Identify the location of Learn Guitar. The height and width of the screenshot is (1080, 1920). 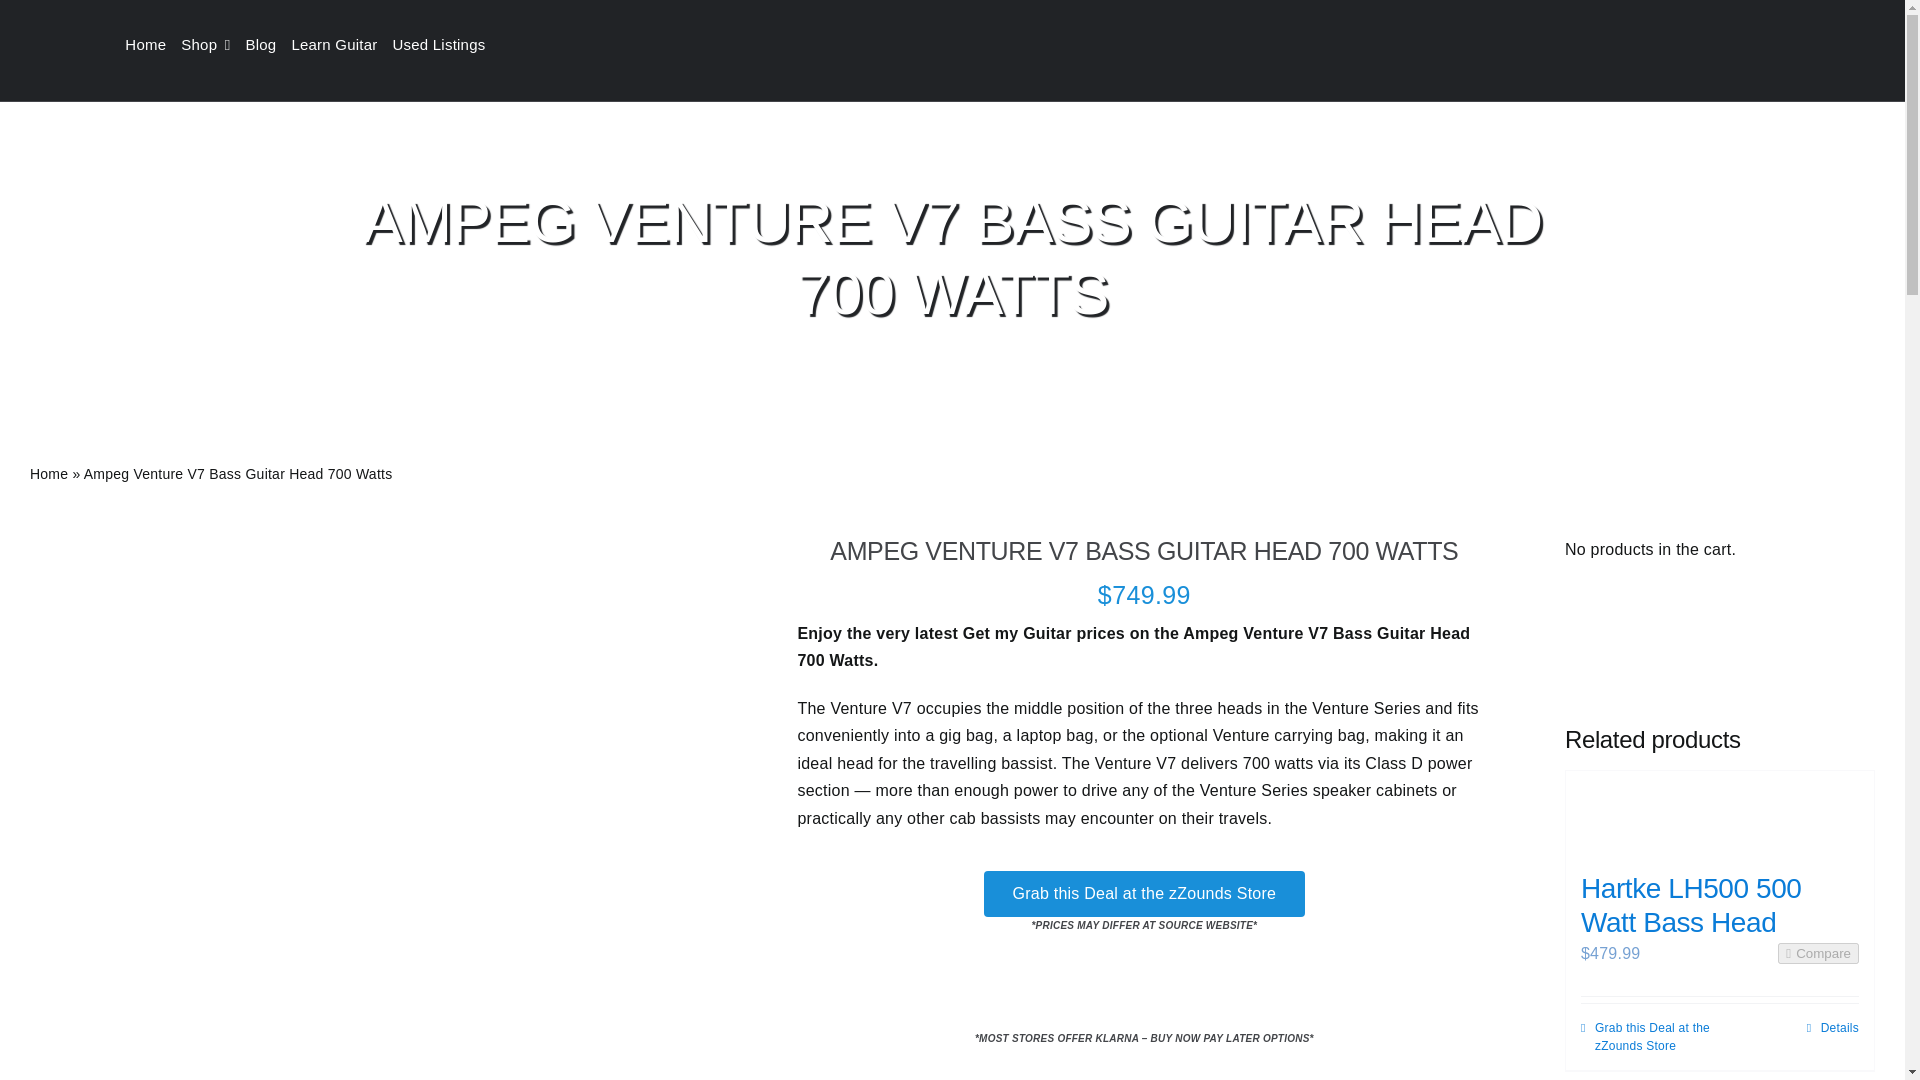
(341, 45).